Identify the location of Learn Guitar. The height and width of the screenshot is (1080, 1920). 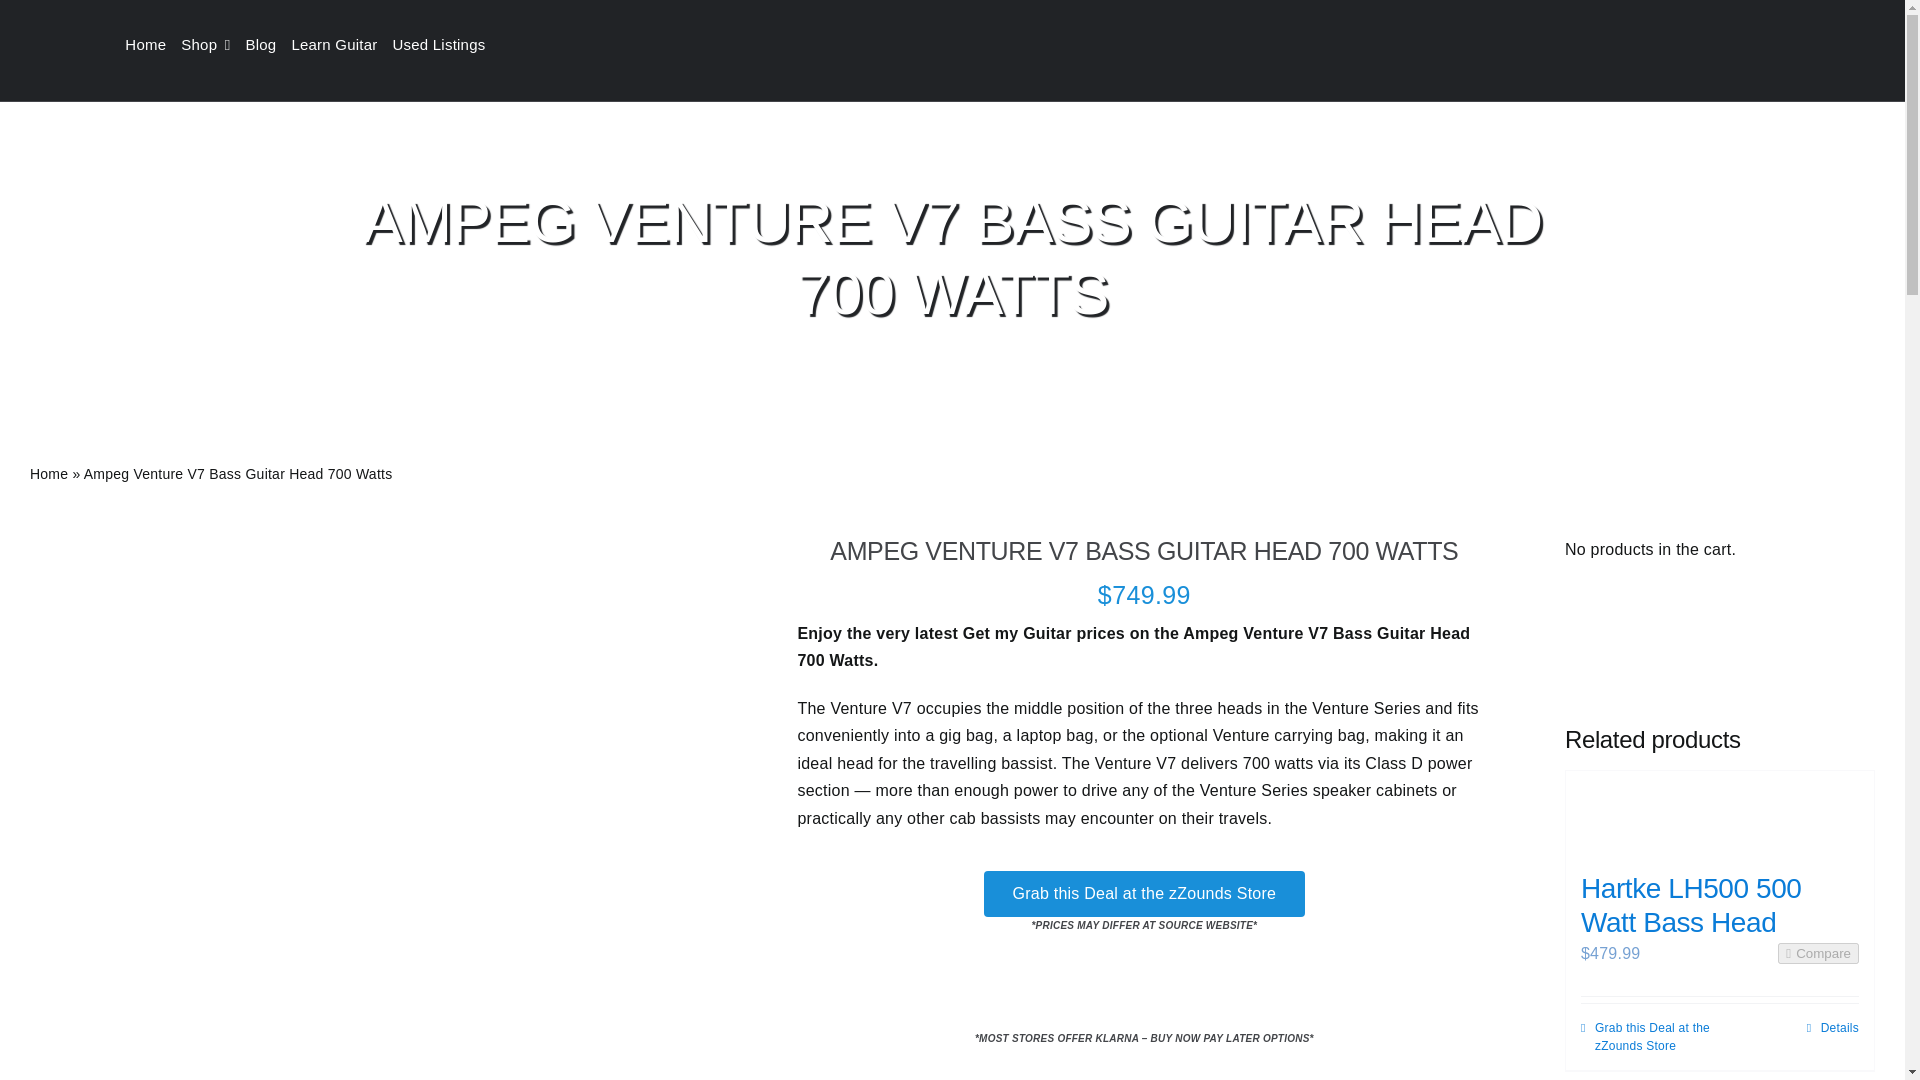
(341, 45).